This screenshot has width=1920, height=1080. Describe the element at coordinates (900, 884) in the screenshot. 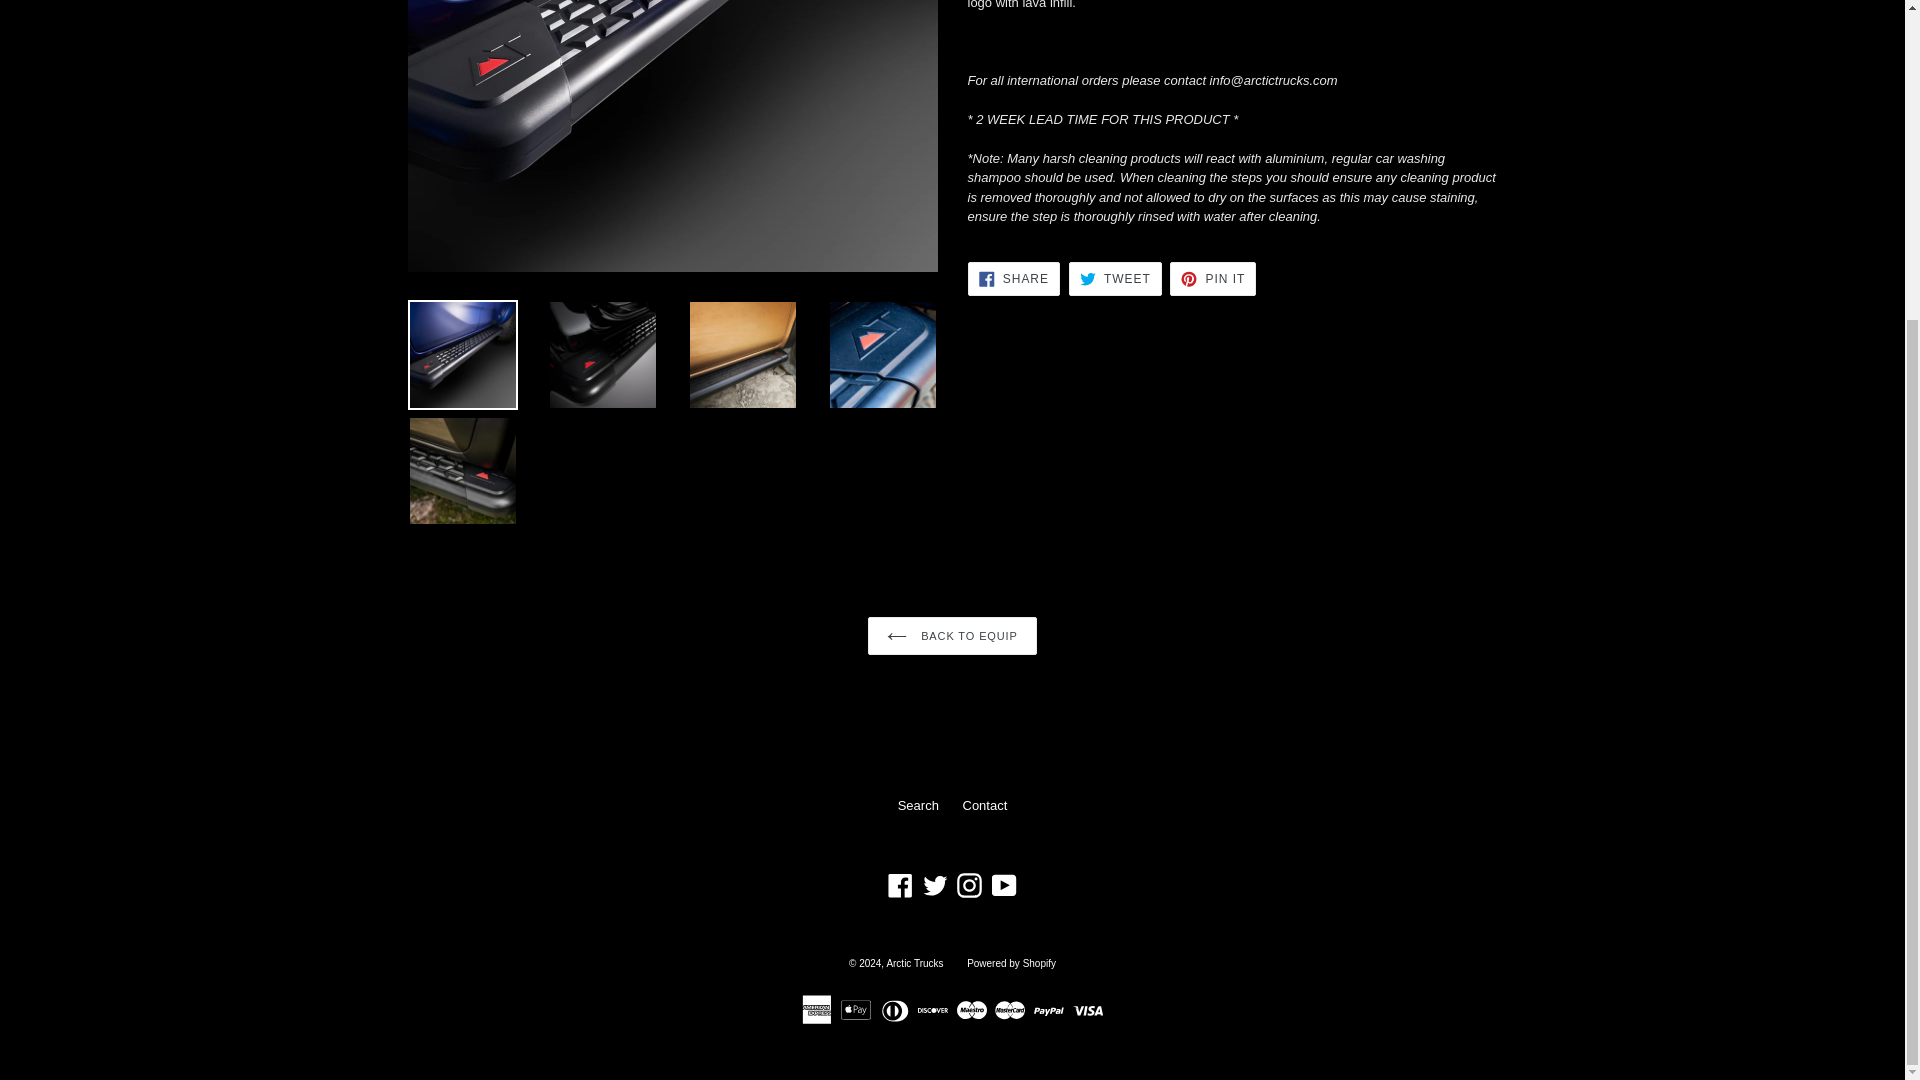

I see `Arctic Trucks on Facebook` at that location.